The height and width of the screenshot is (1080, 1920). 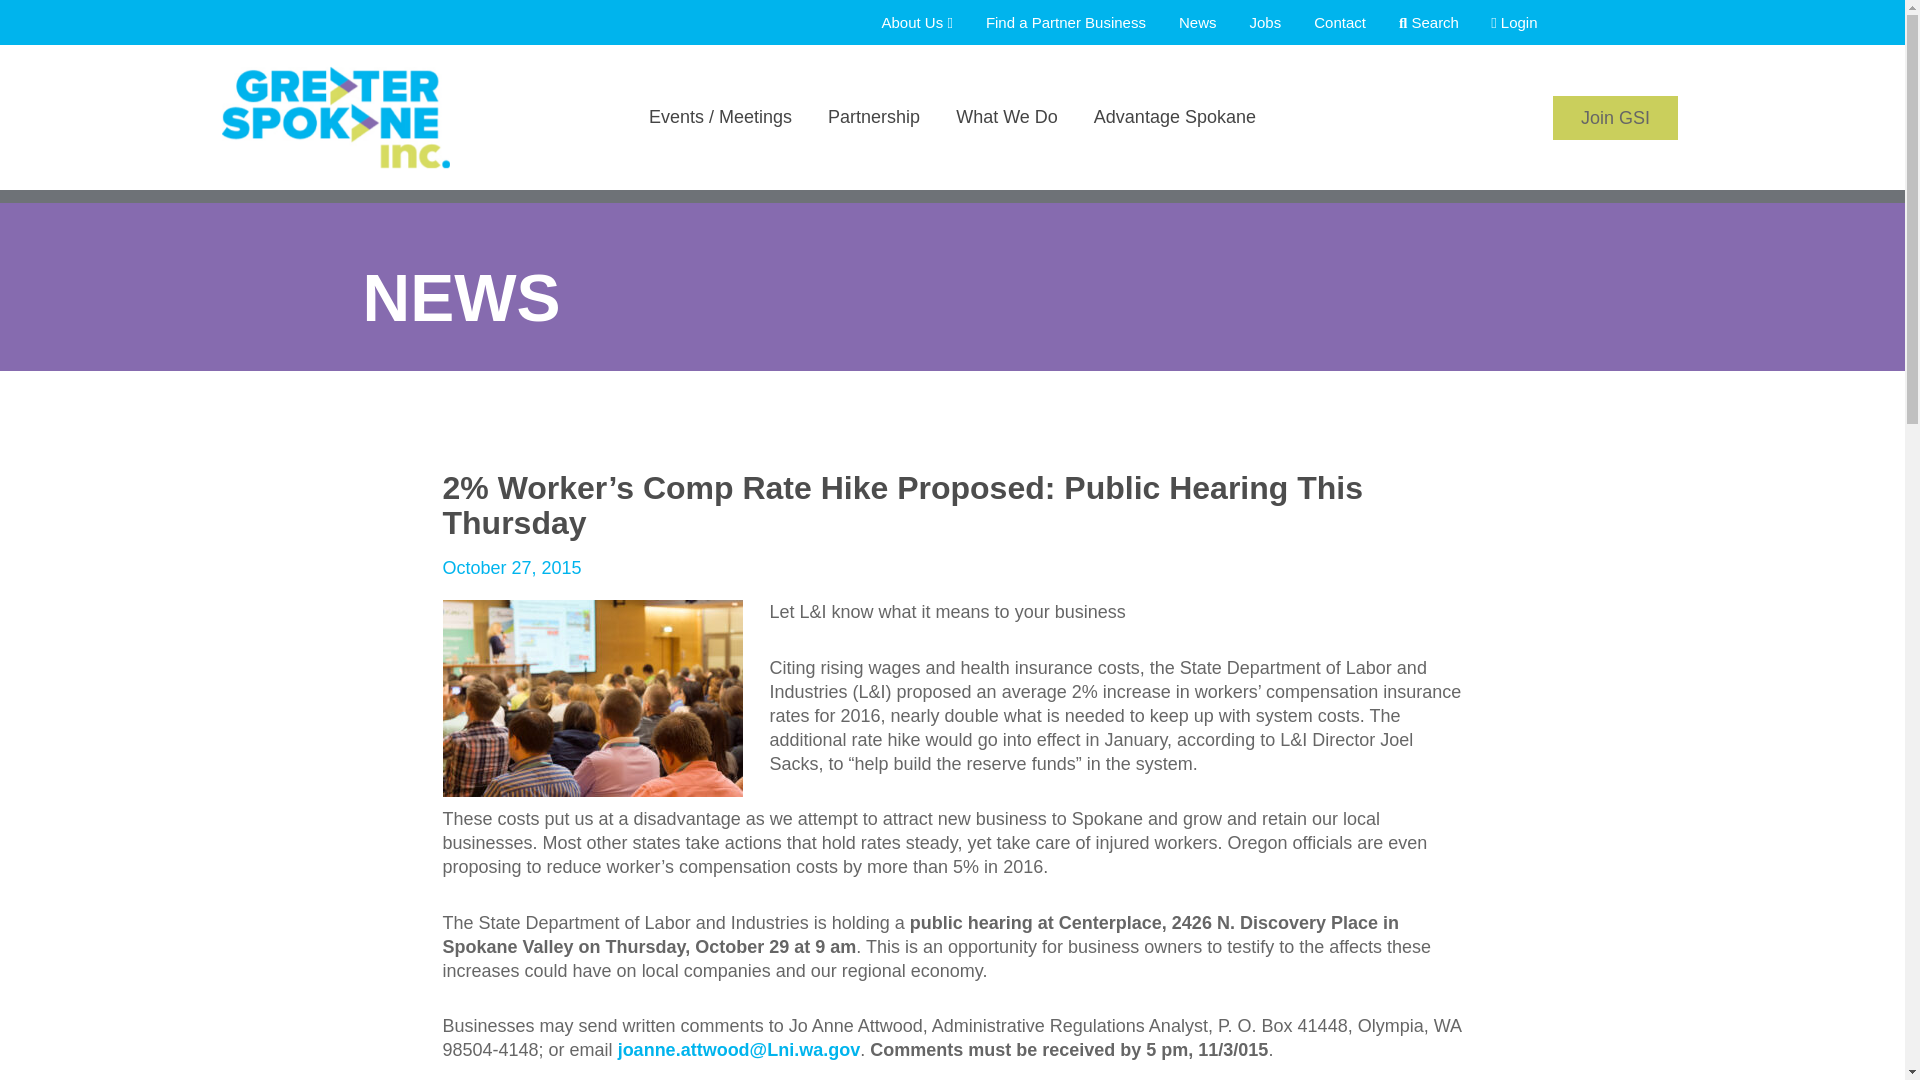 I want to click on About Us, so click(x=903, y=22).